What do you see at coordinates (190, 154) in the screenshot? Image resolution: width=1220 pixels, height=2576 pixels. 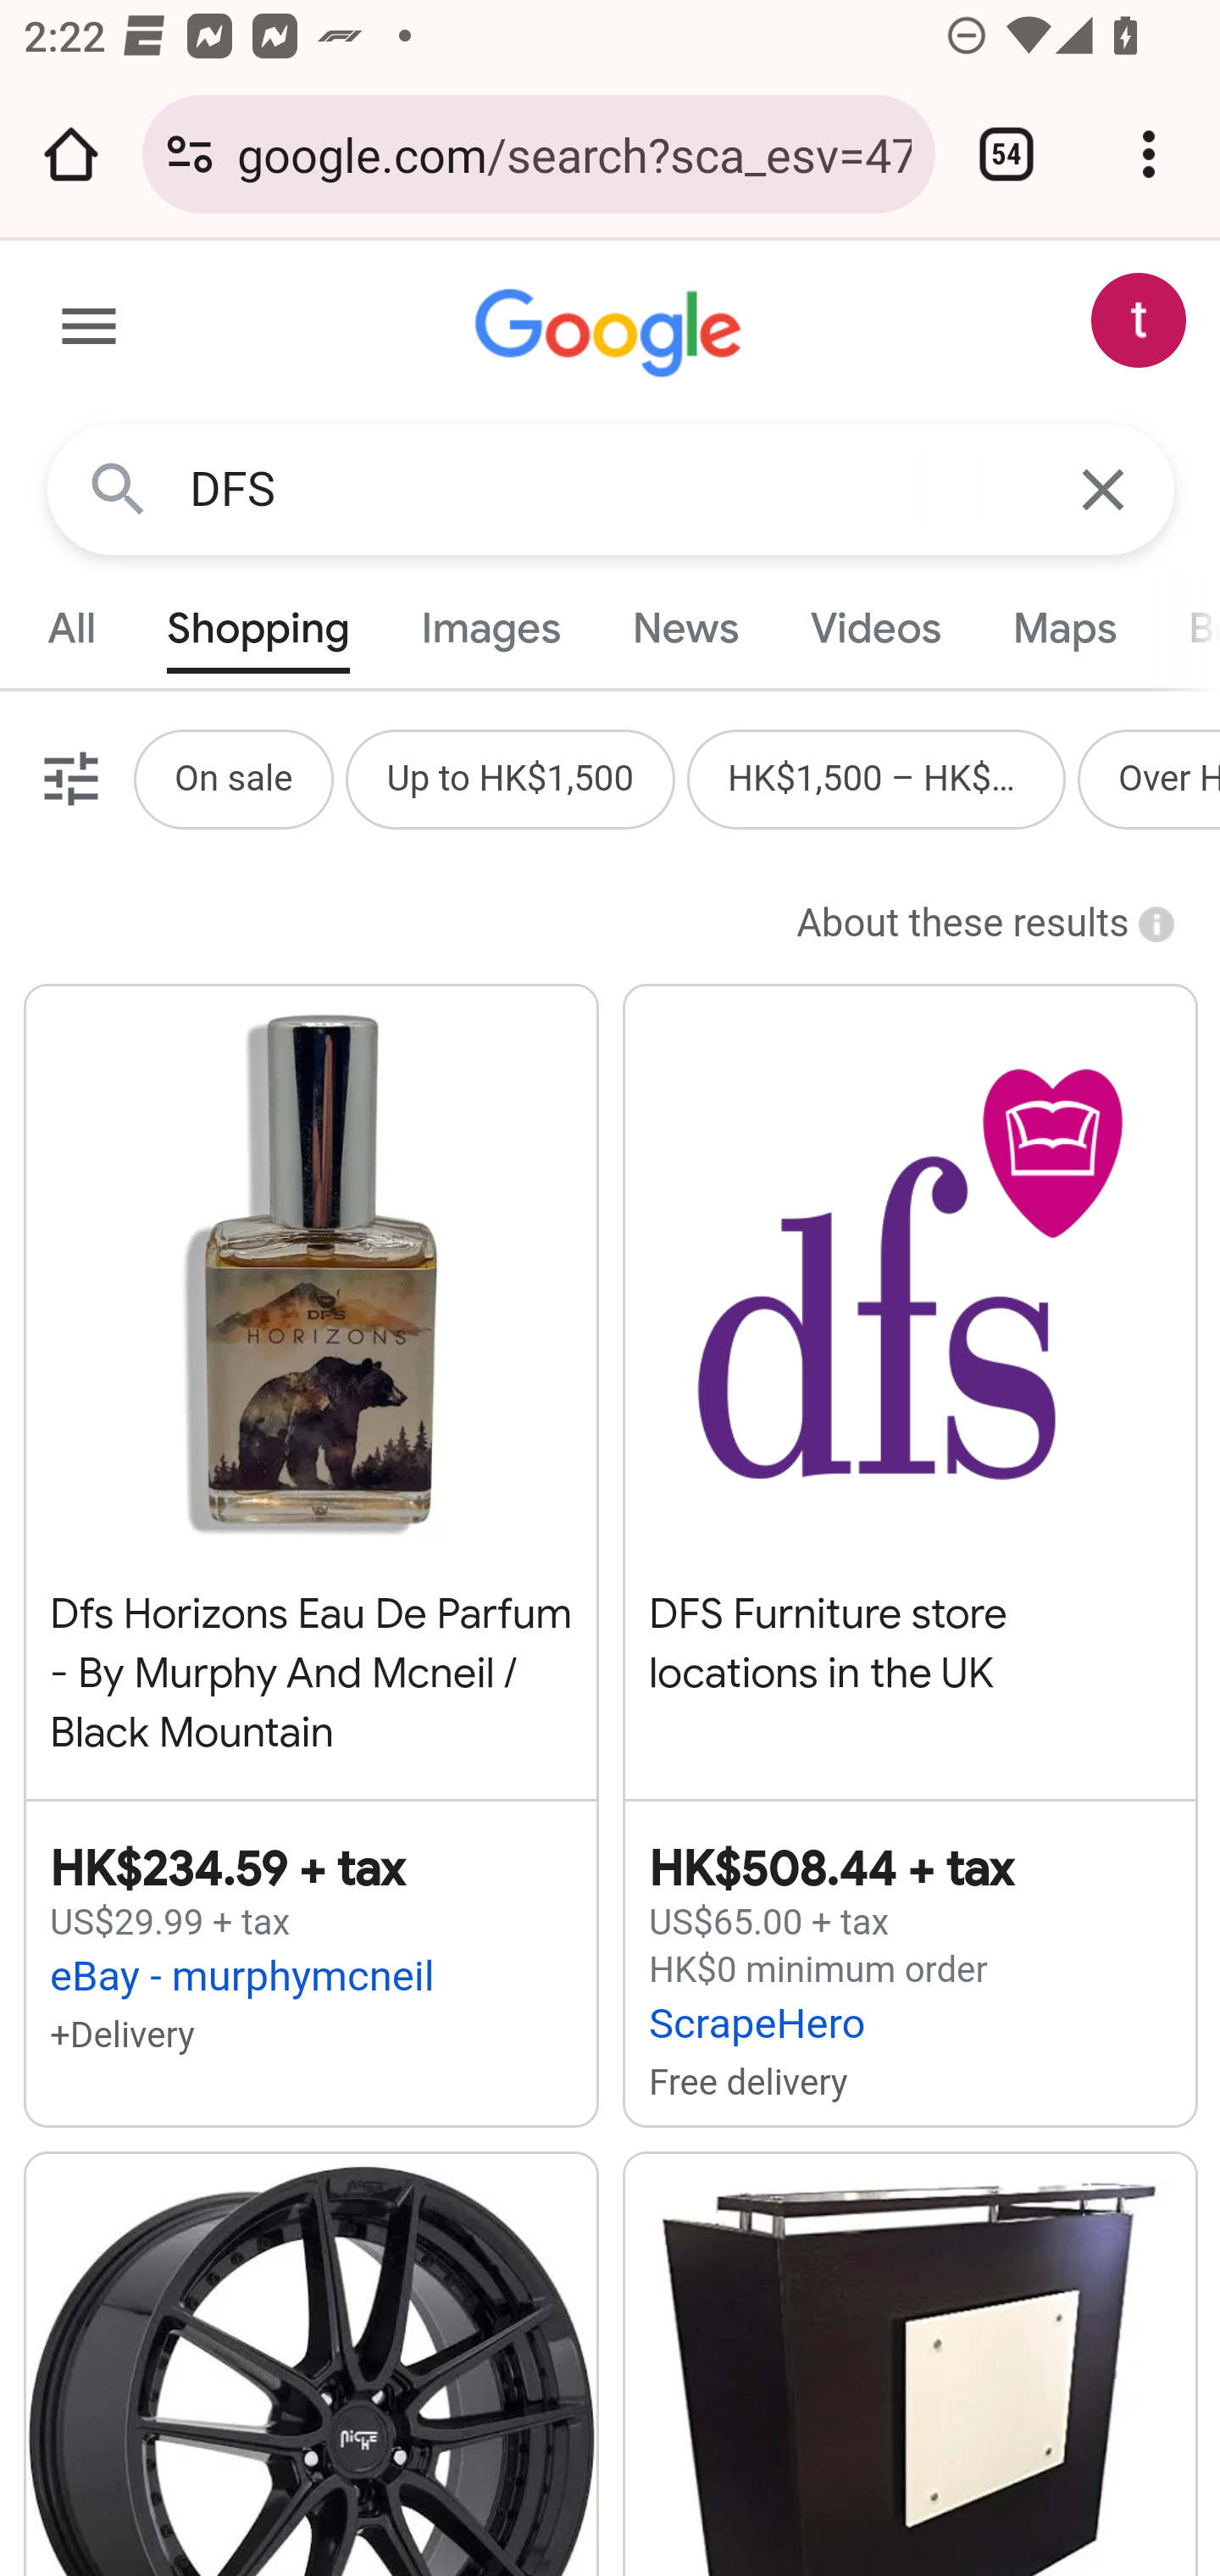 I see `Connection is secure` at bounding box center [190, 154].